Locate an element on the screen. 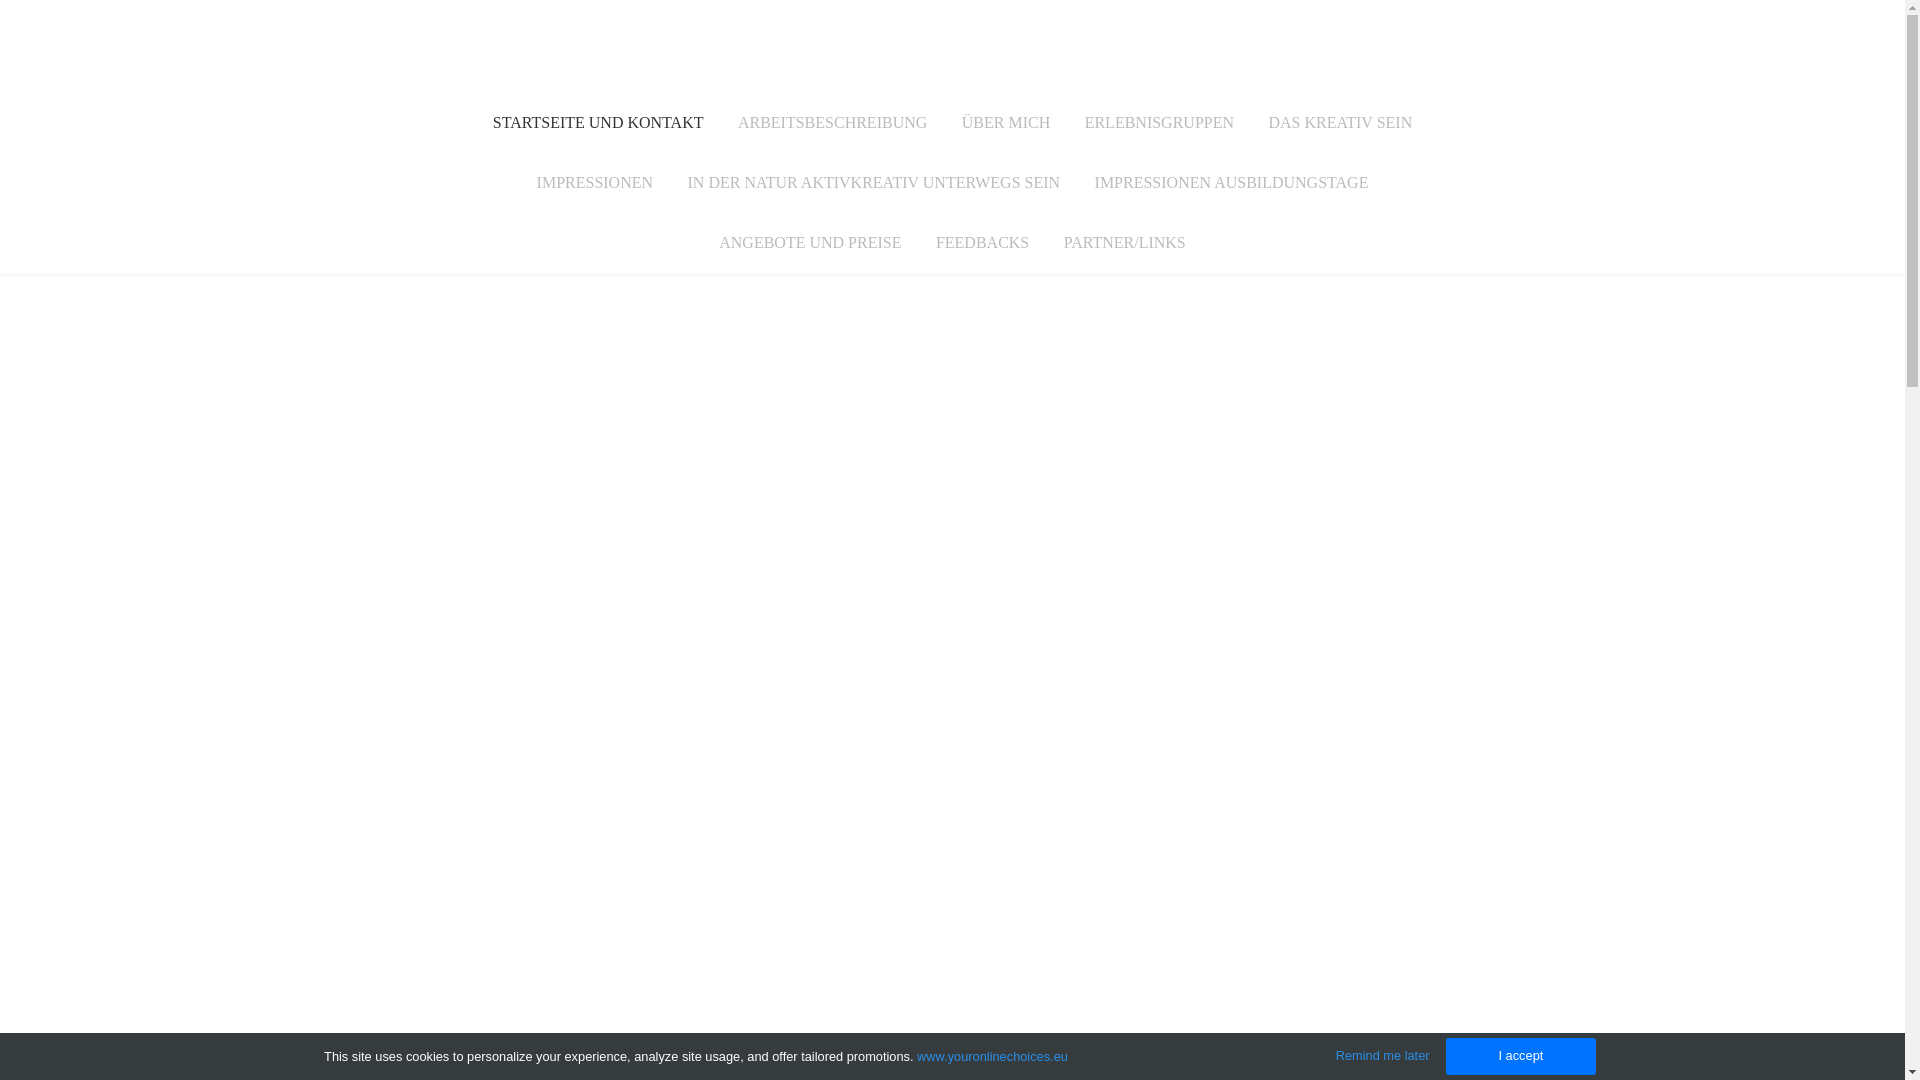 The width and height of the screenshot is (1920, 1080). IMPRESSIONEN AUSBILDUNGSTAGE is located at coordinates (1232, 183).